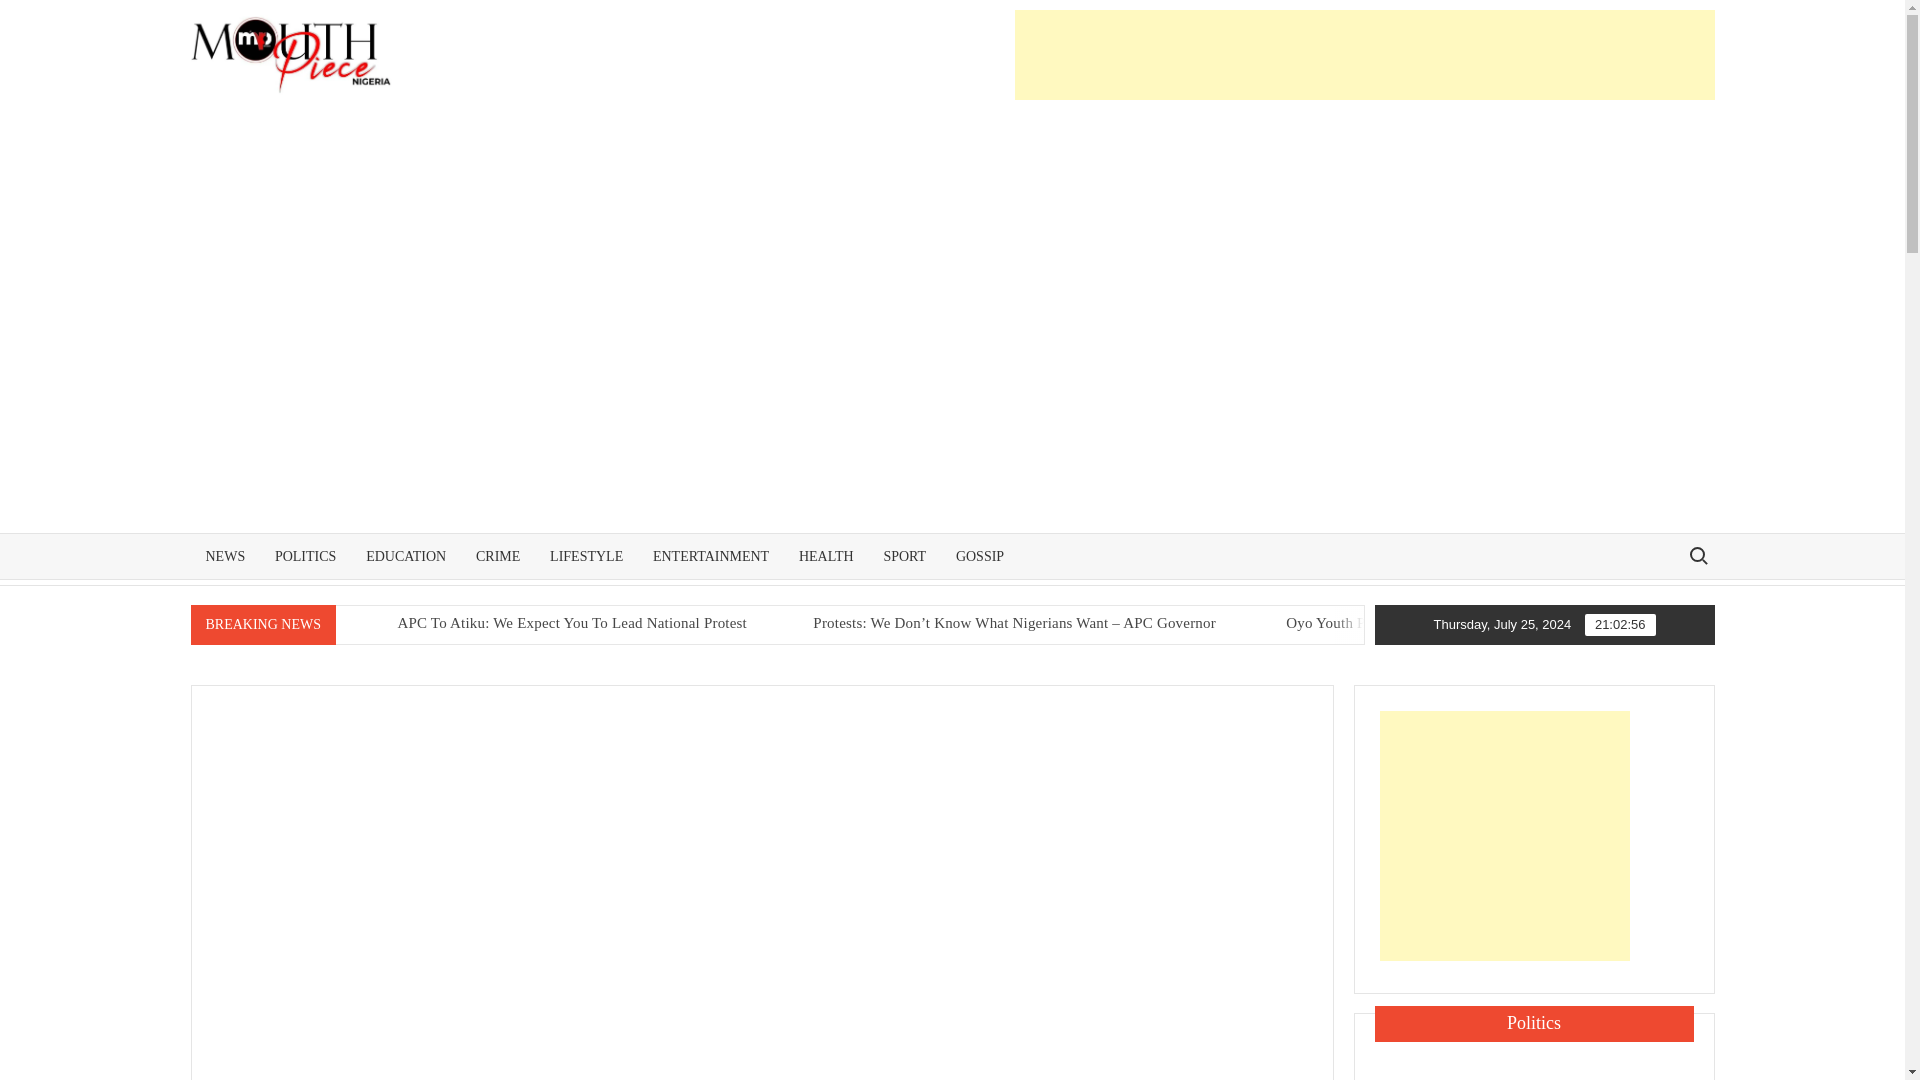 This screenshot has height=1080, width=1920. What do you see at coordinates (581, 80) in the screenshot?
I see `MOUTHPIECENGR` at bounding box center [581, 80].